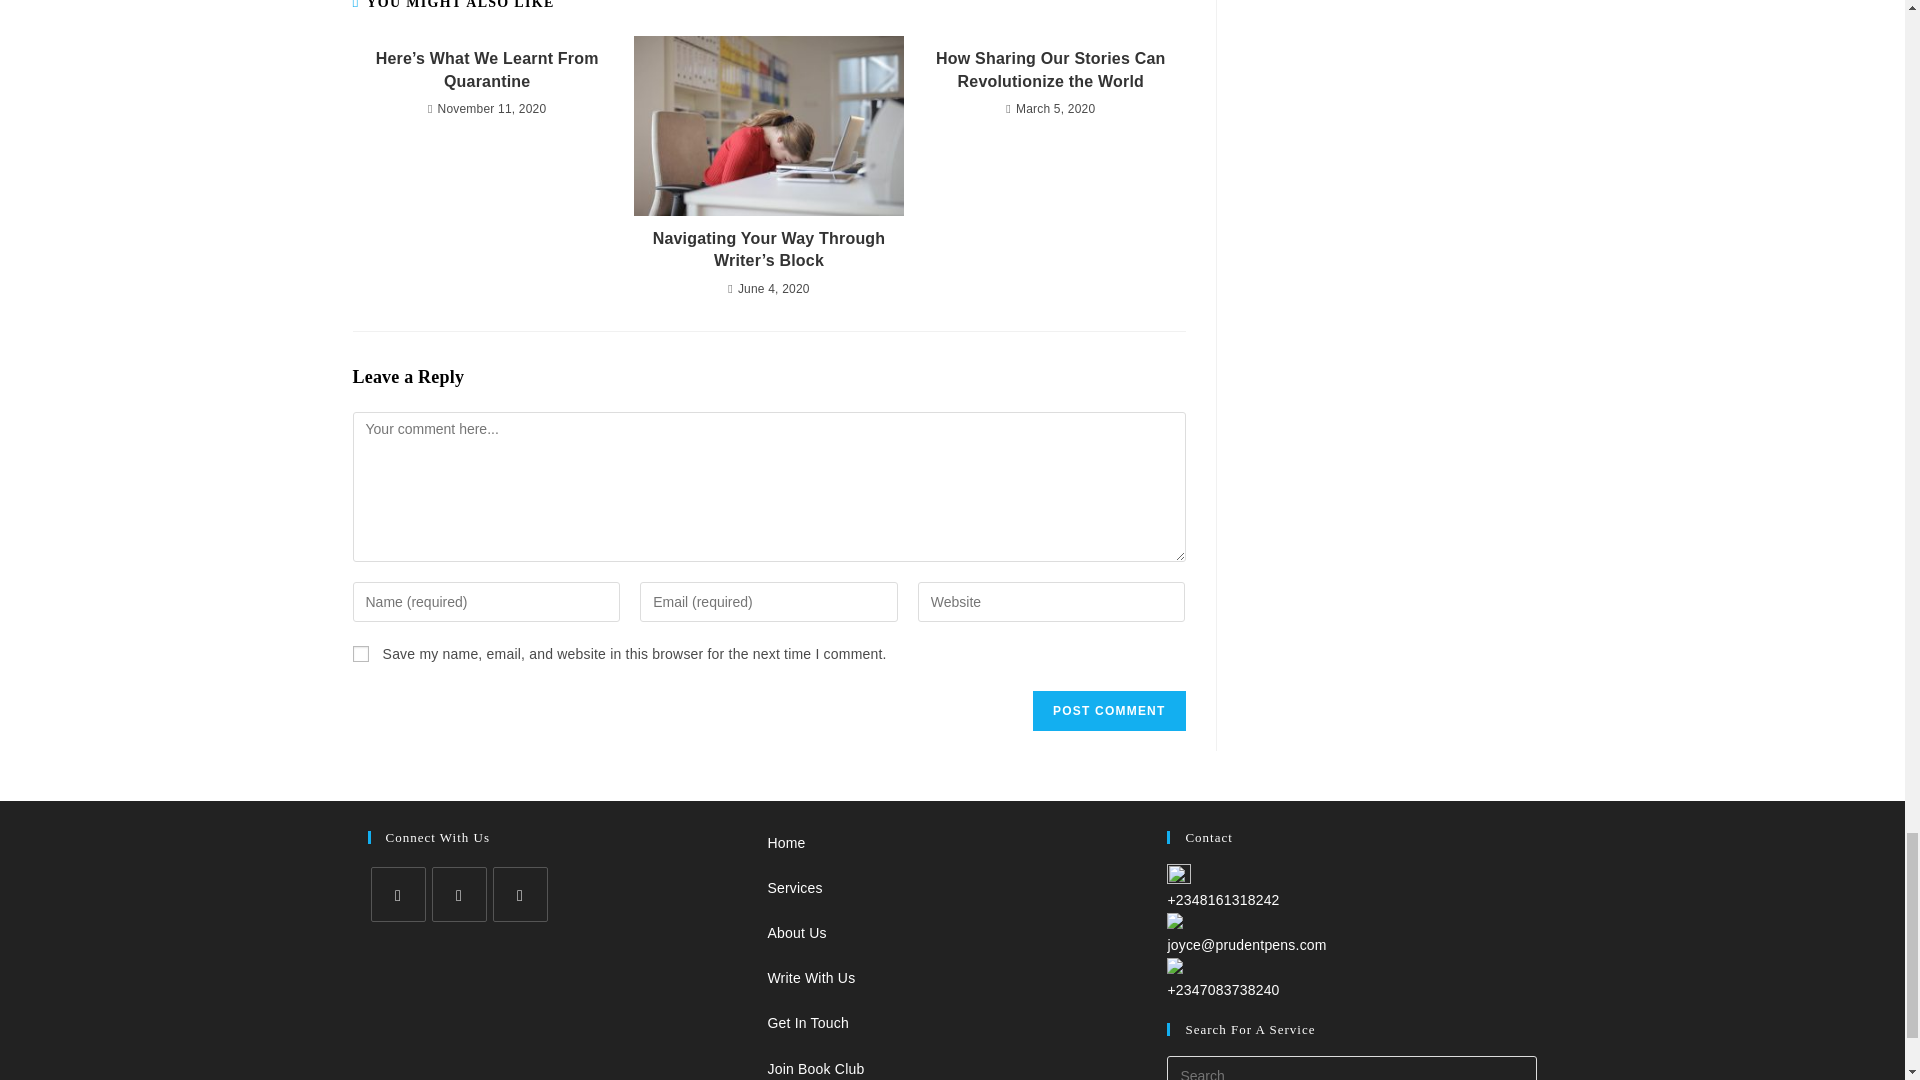 The image size is (1920, 1080). I want to click on Services, so click(794, 888).